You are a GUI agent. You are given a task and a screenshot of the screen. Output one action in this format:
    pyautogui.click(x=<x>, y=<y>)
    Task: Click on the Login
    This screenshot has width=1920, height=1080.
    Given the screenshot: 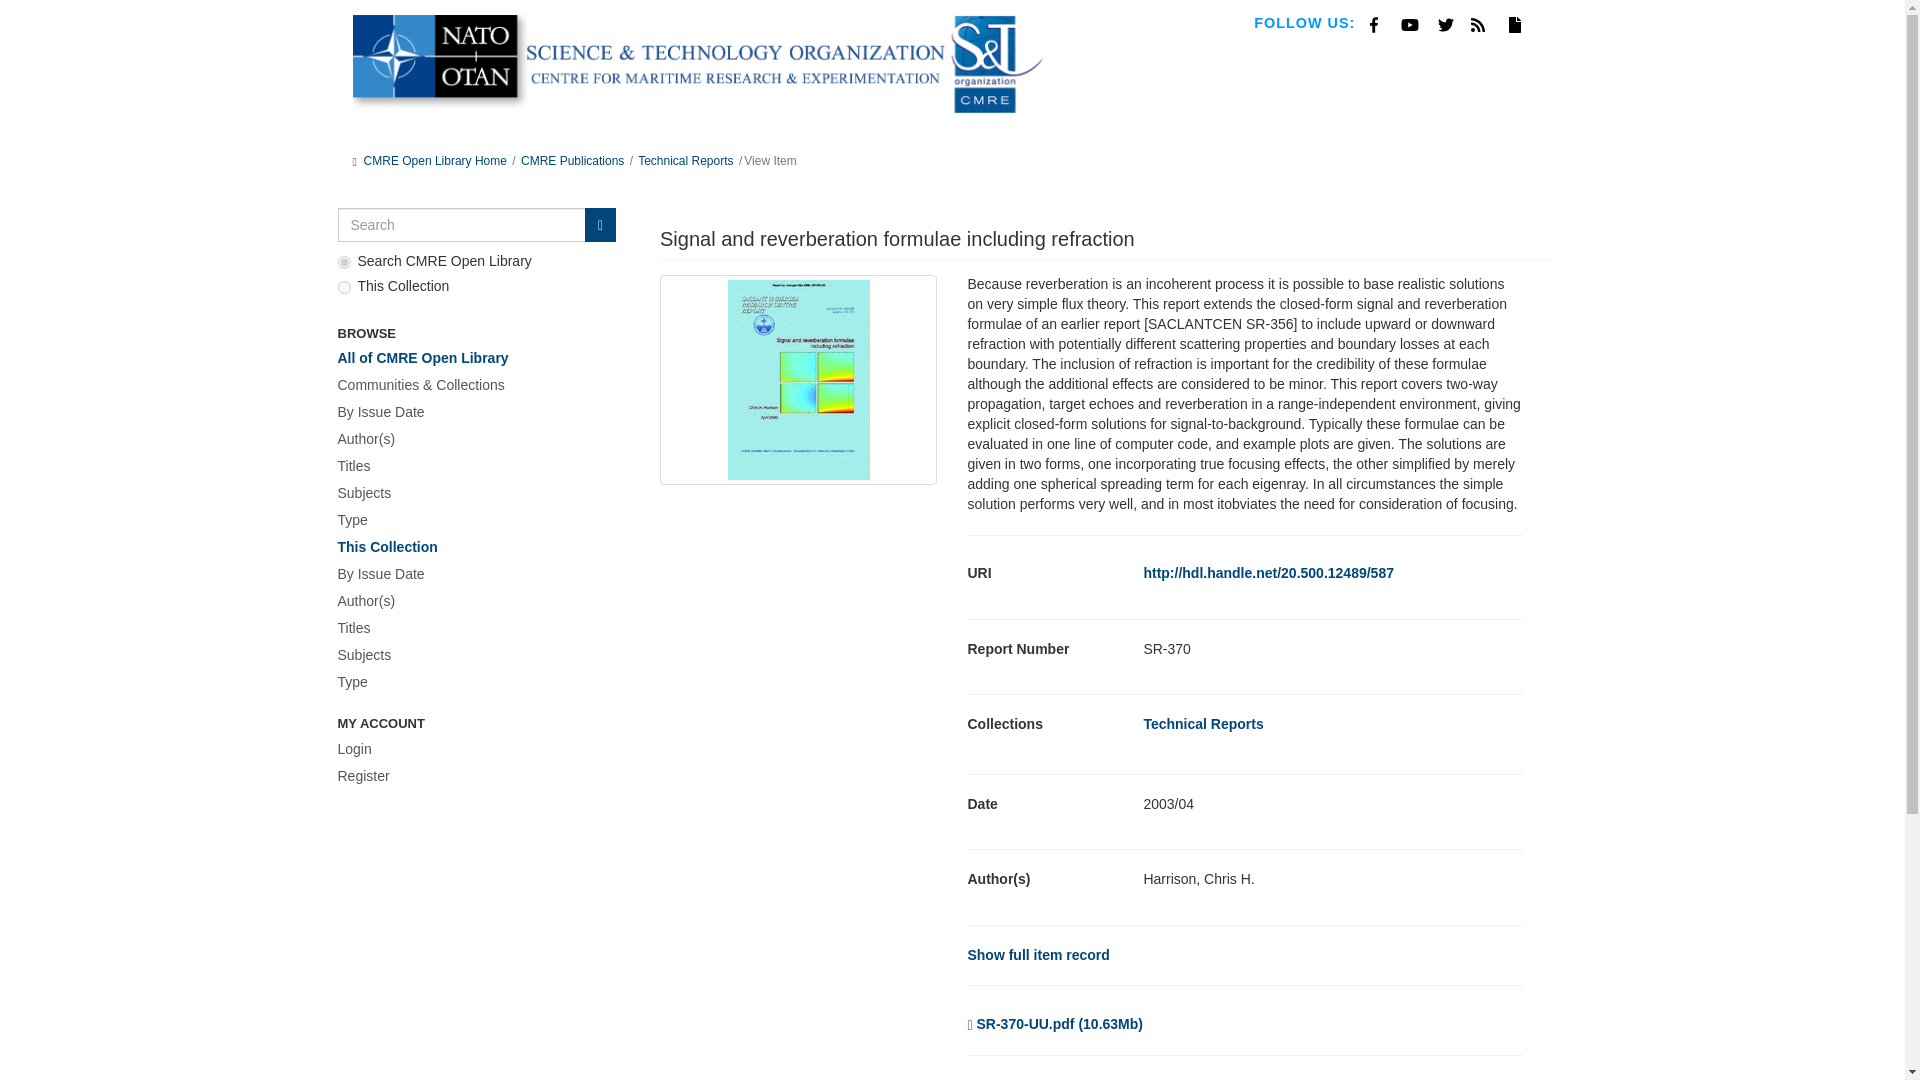 What is the action you would take?
    pyautogui.click(x=472, y=749)
    